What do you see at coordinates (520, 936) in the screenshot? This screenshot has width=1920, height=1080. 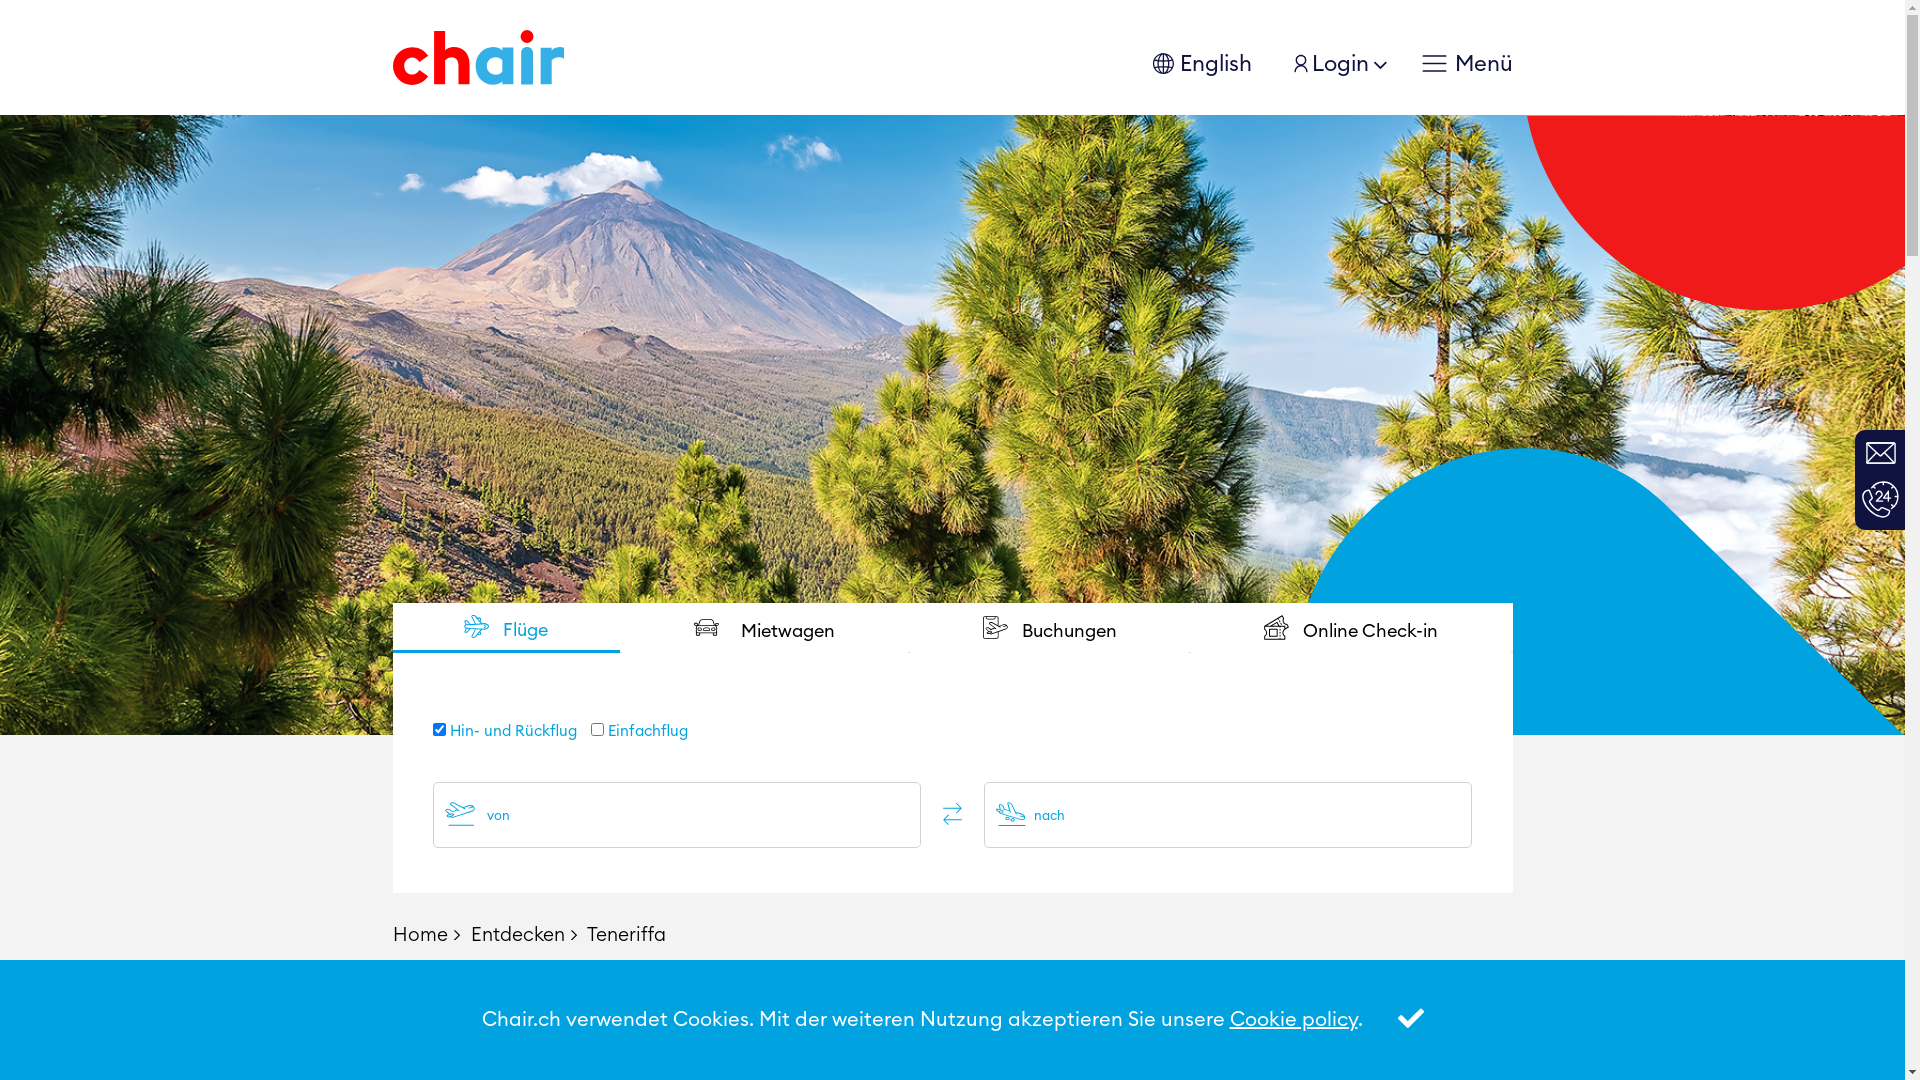 I see `Entdecken ` at bounding box center [520, 936].